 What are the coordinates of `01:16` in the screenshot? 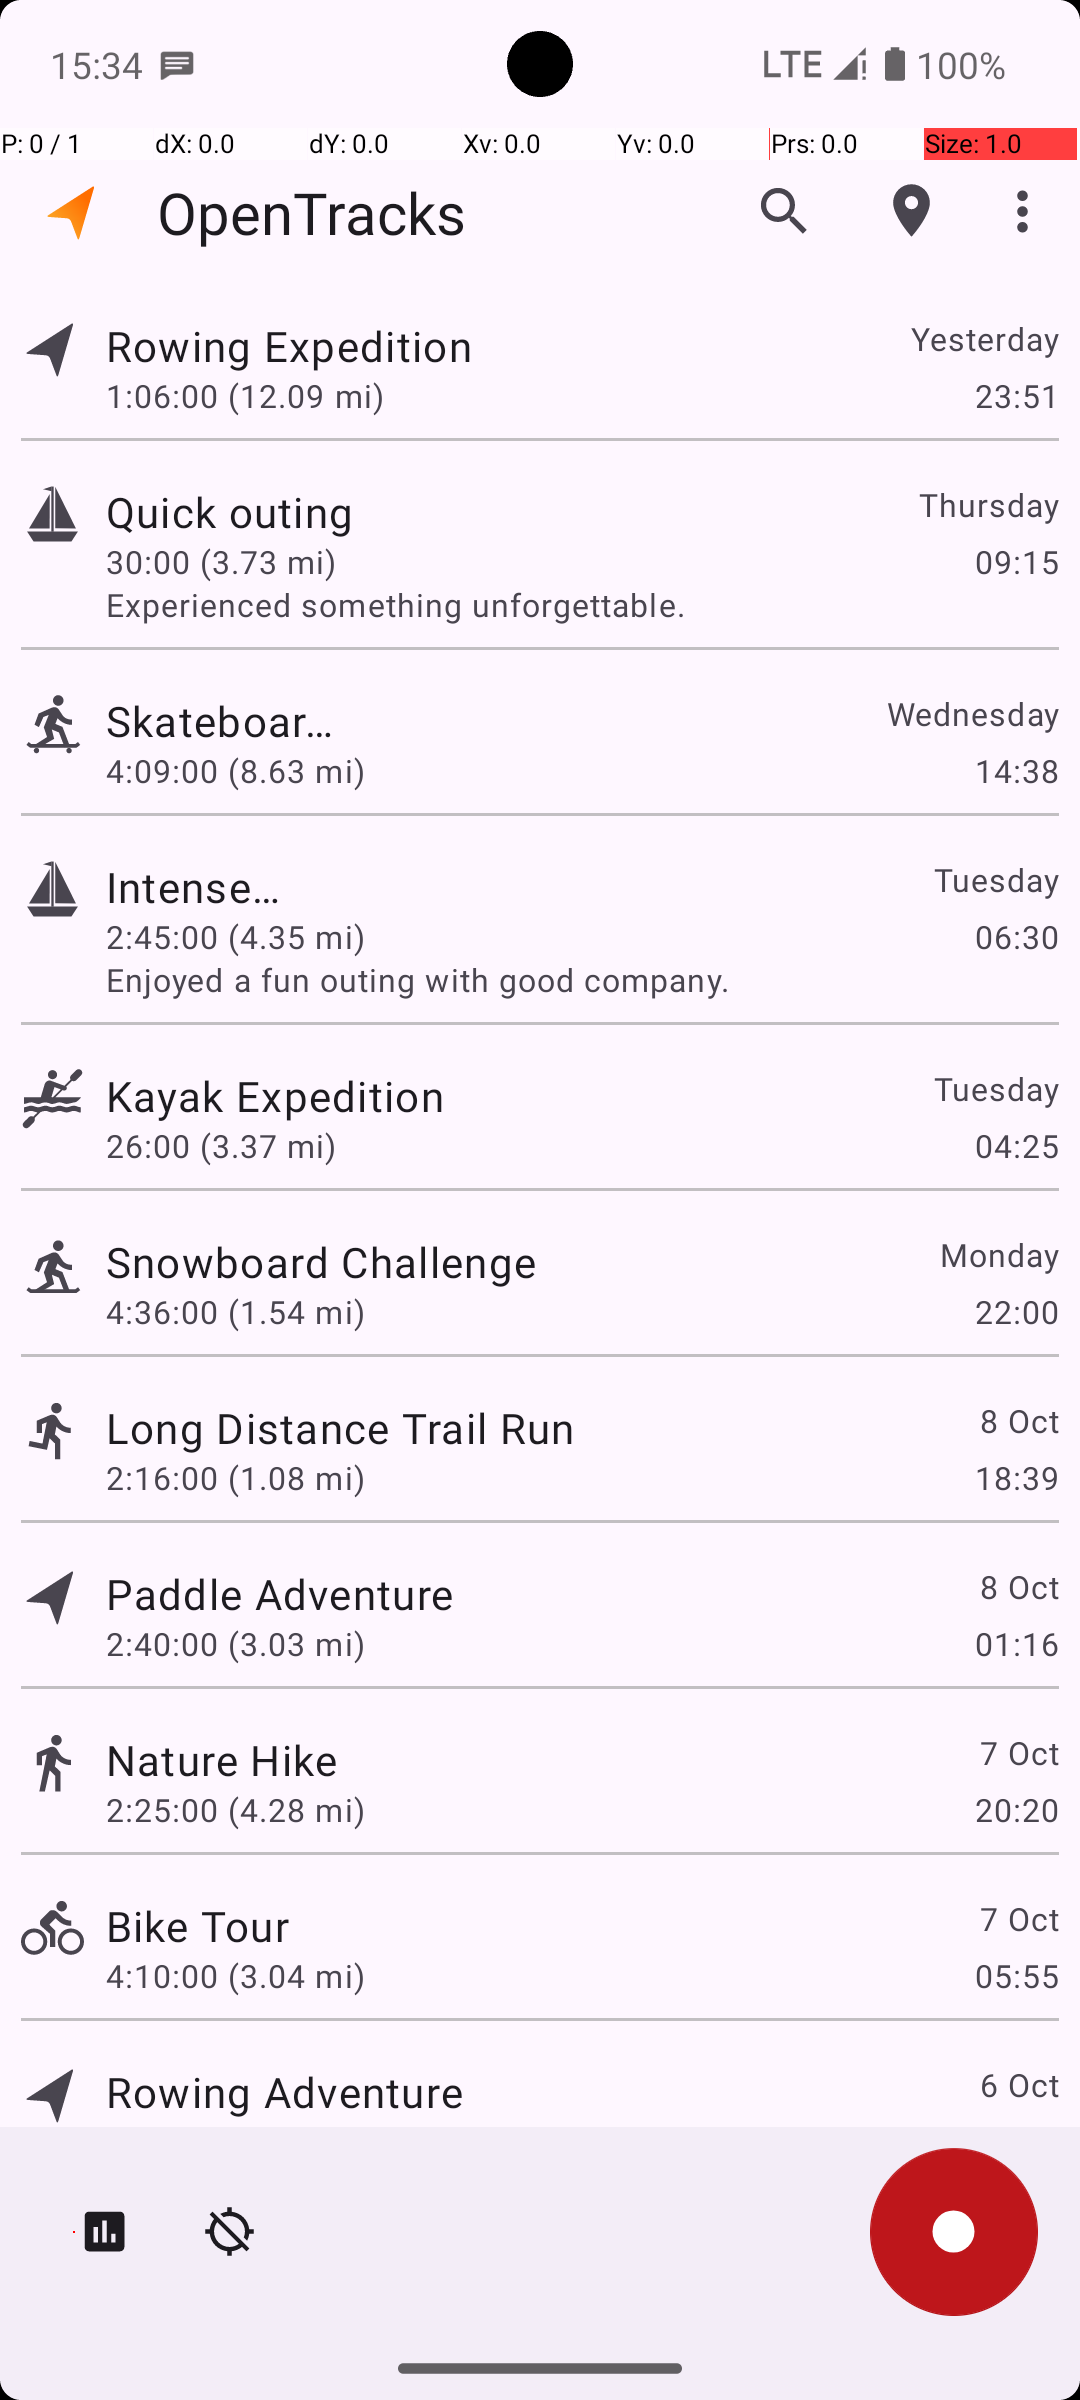 It's located at (1016, 1644).